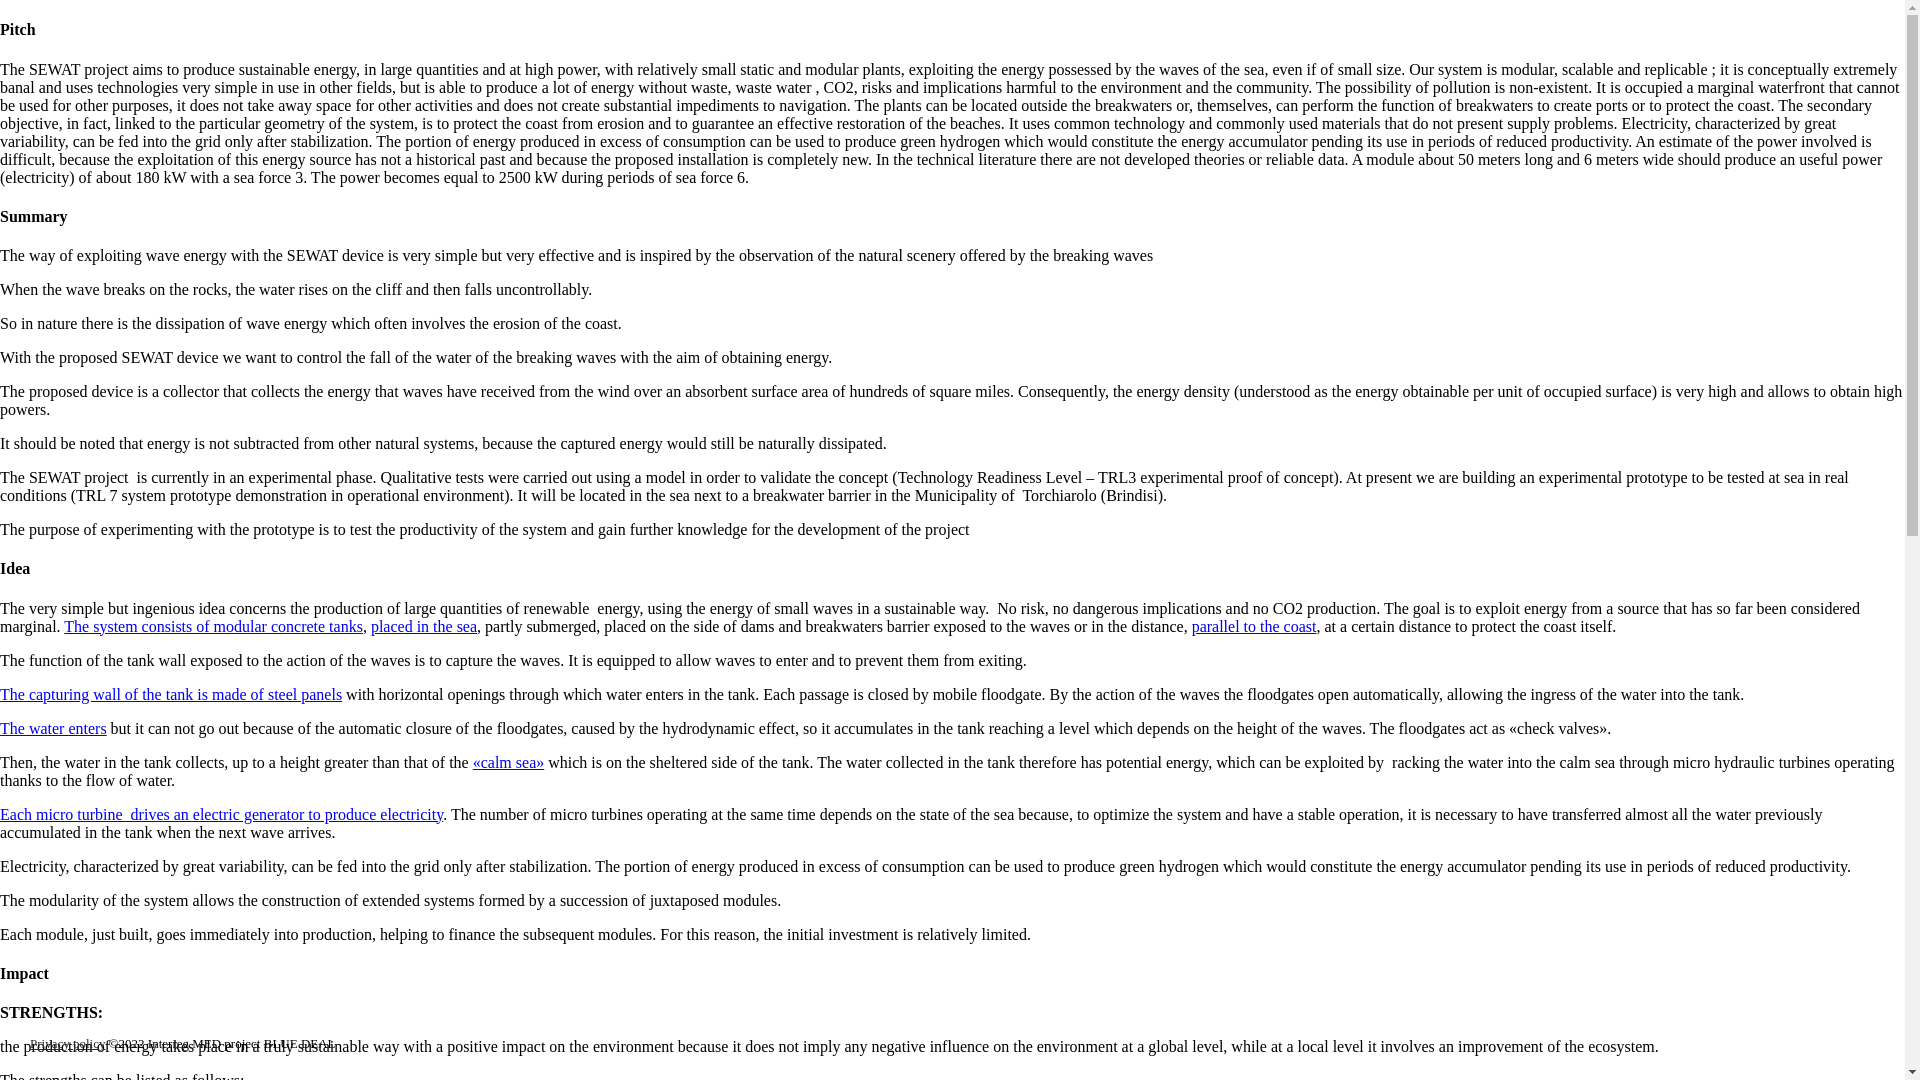  I want to click on The capturing wall of the tank is made of steel panels, so click(170, 694).